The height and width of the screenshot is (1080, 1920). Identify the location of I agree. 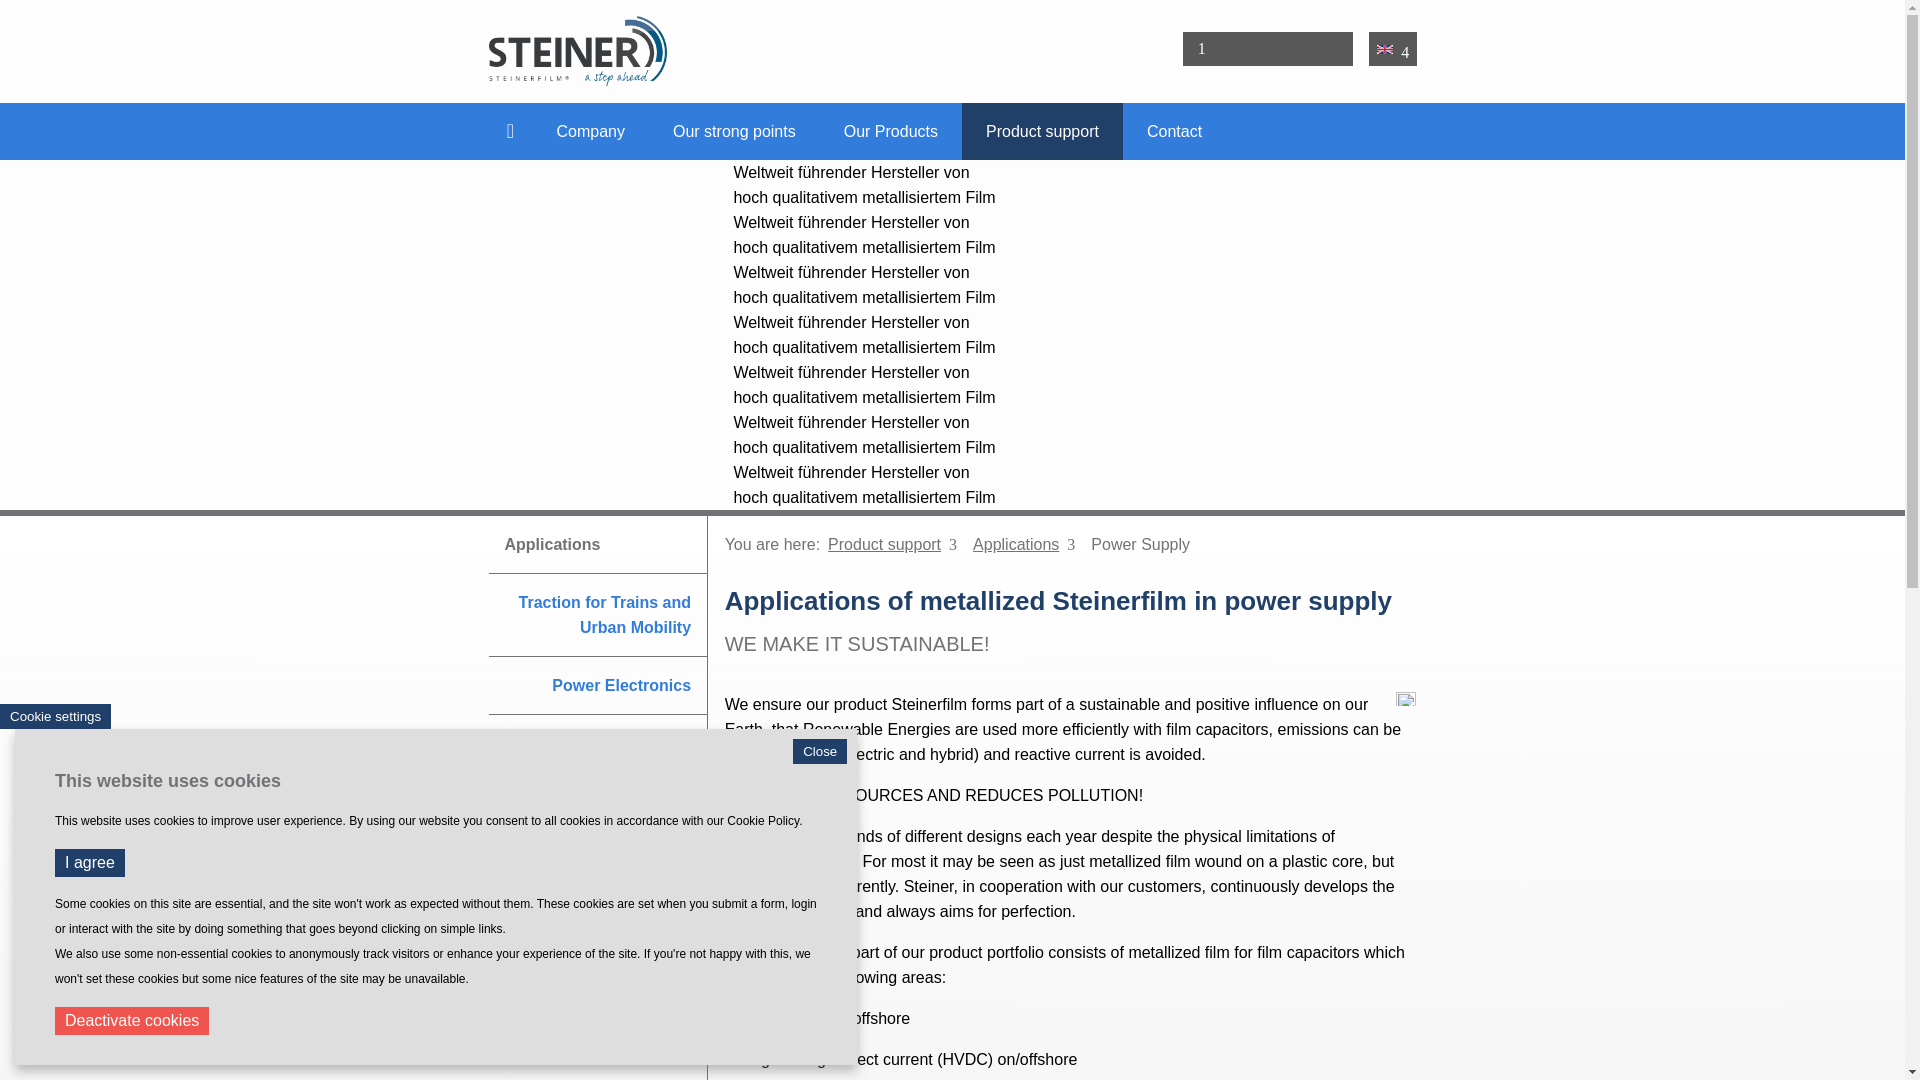
(90, 862).